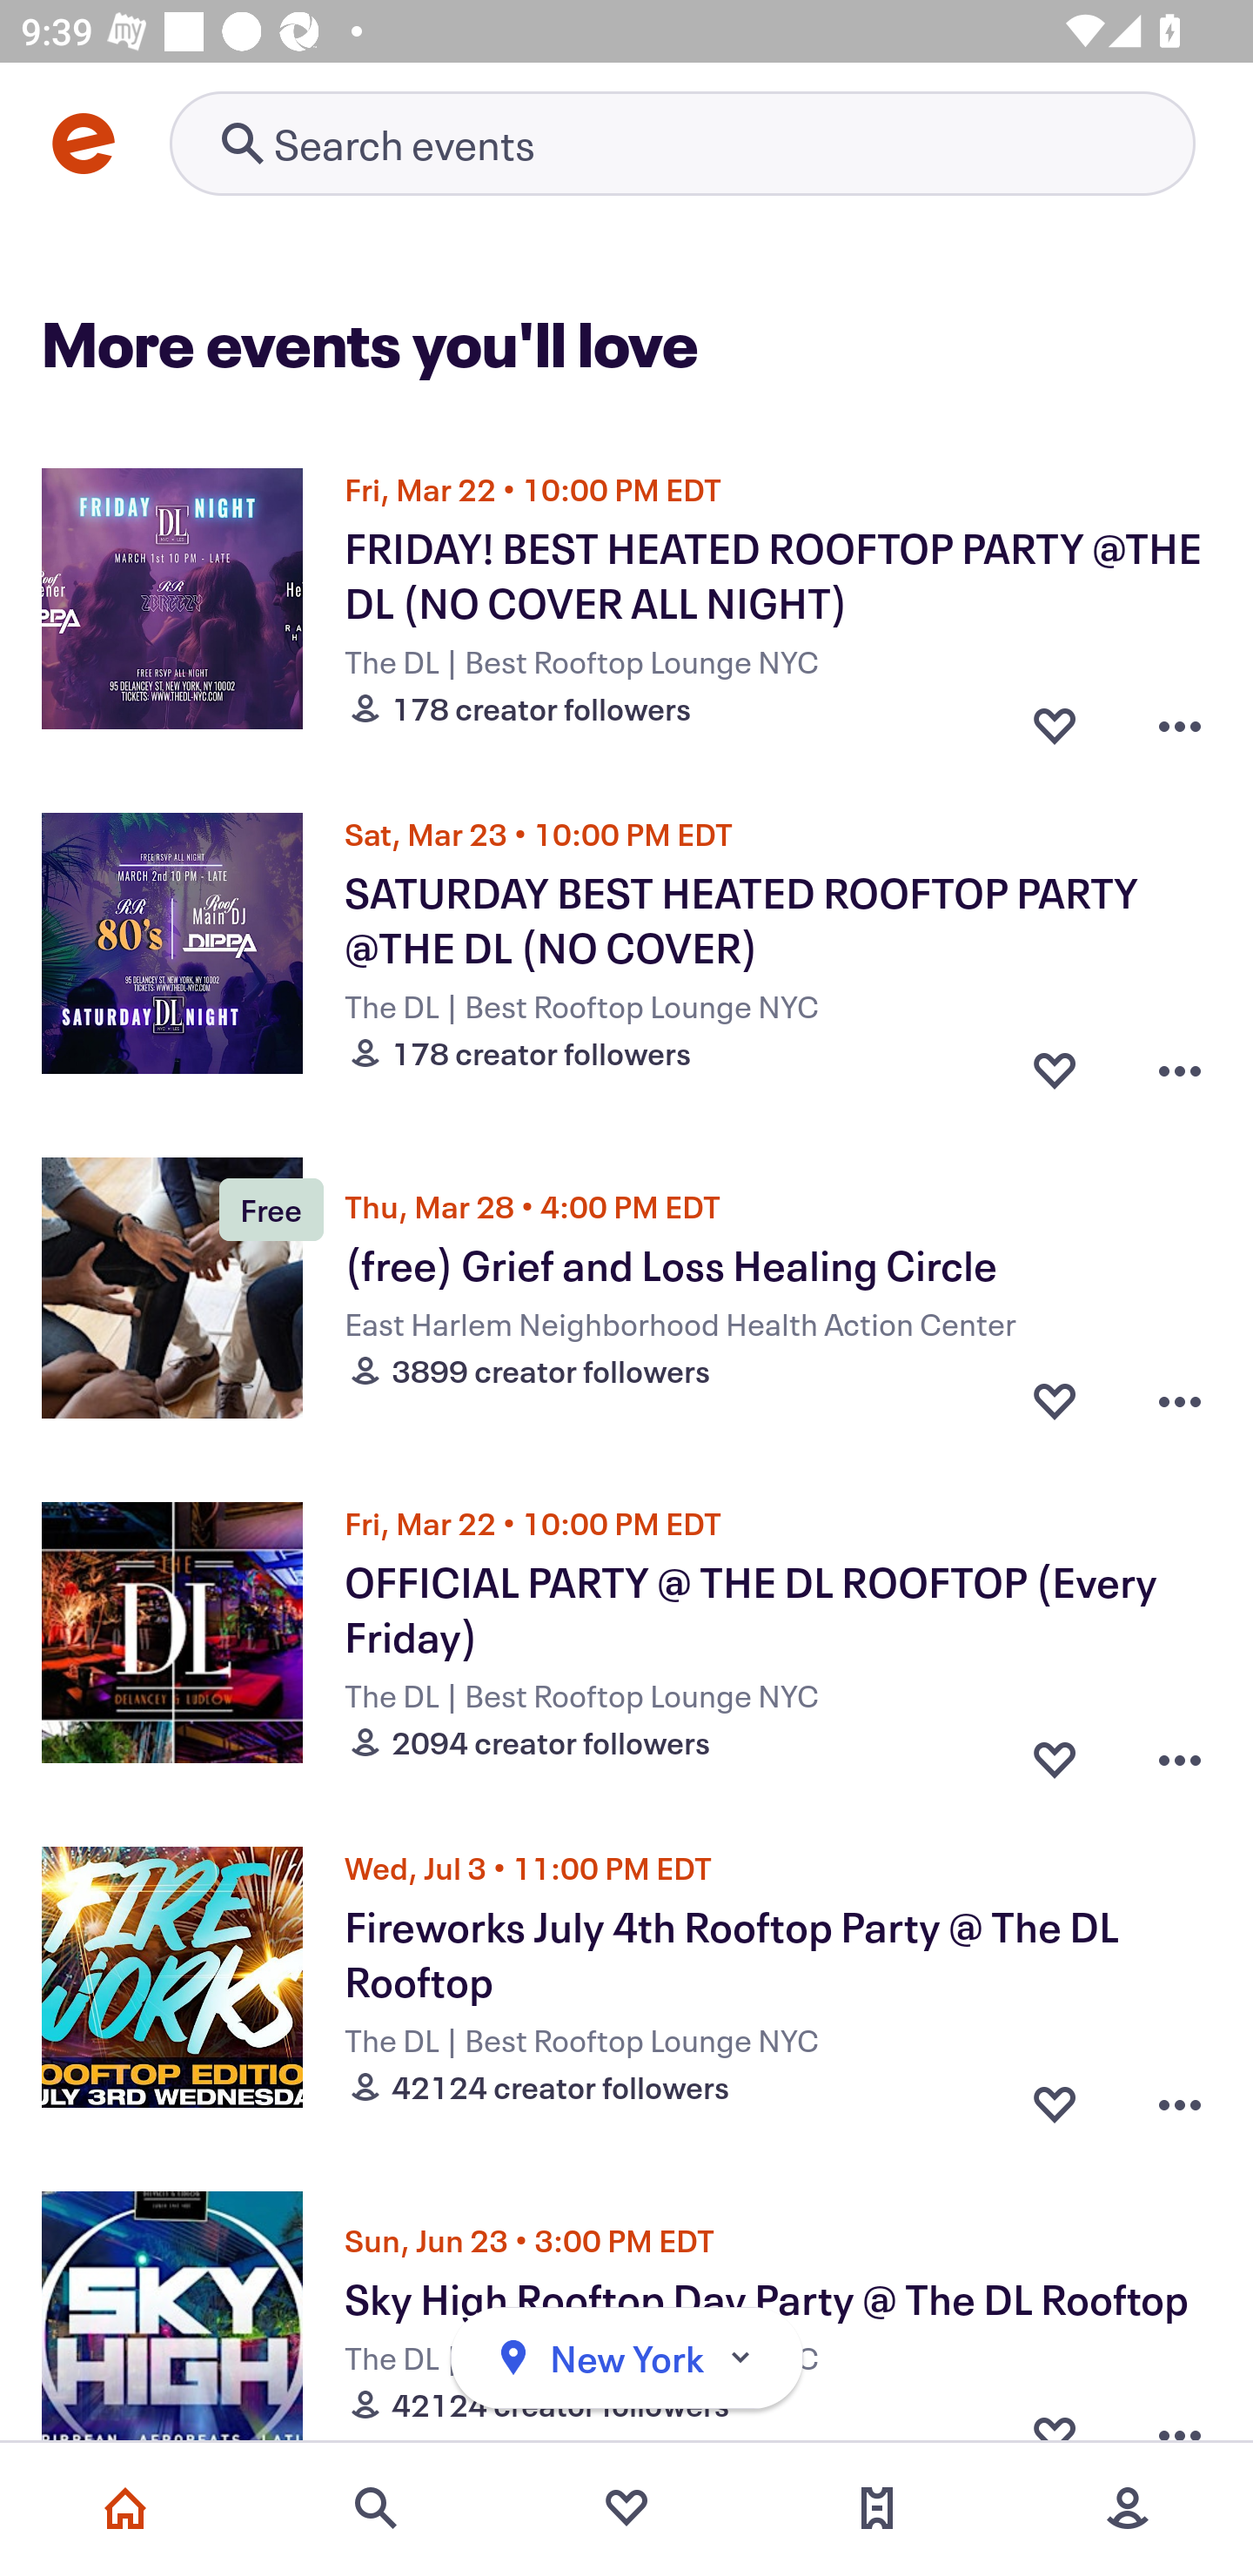 The image size is (1253, 2576). Describe the element at coordinates (125, 2508) in the screenshot. I see `Home` at that location.